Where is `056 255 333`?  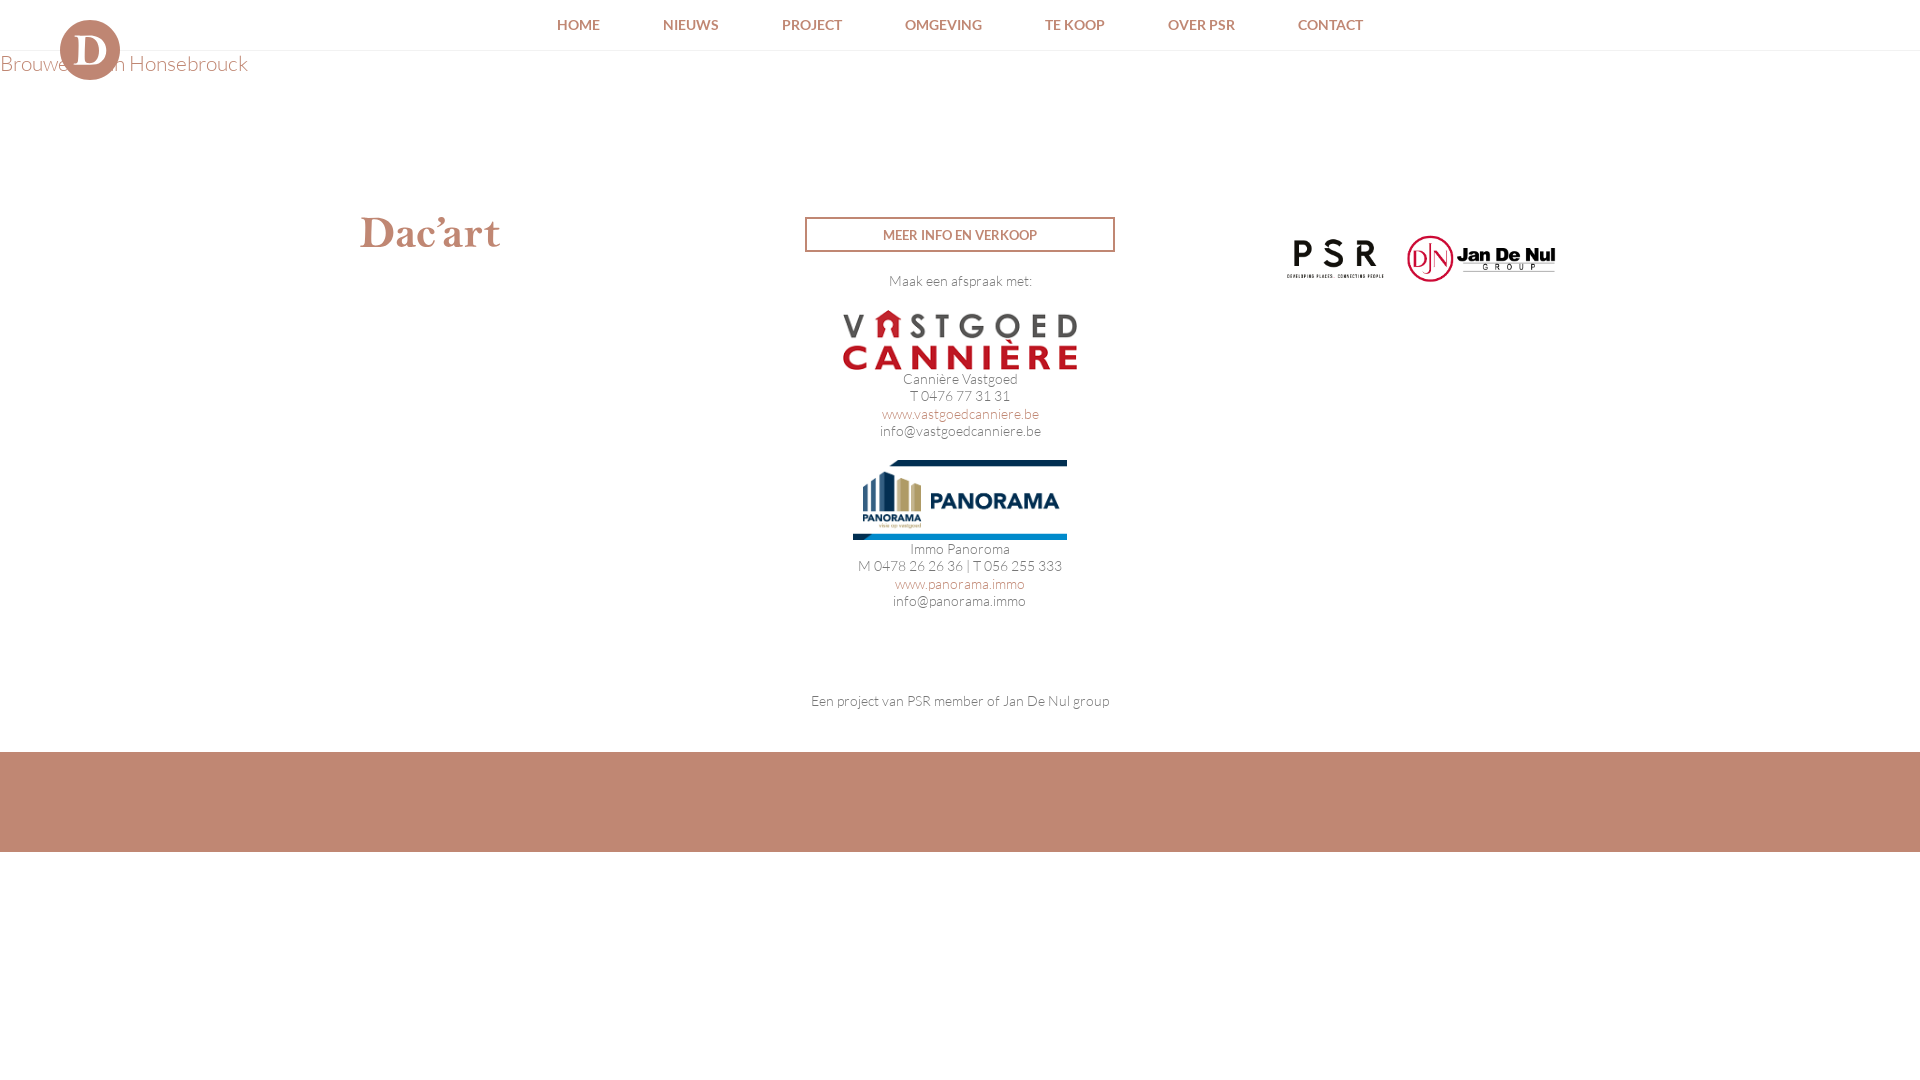 056 255 333 is located at coordinates (1022, 566).